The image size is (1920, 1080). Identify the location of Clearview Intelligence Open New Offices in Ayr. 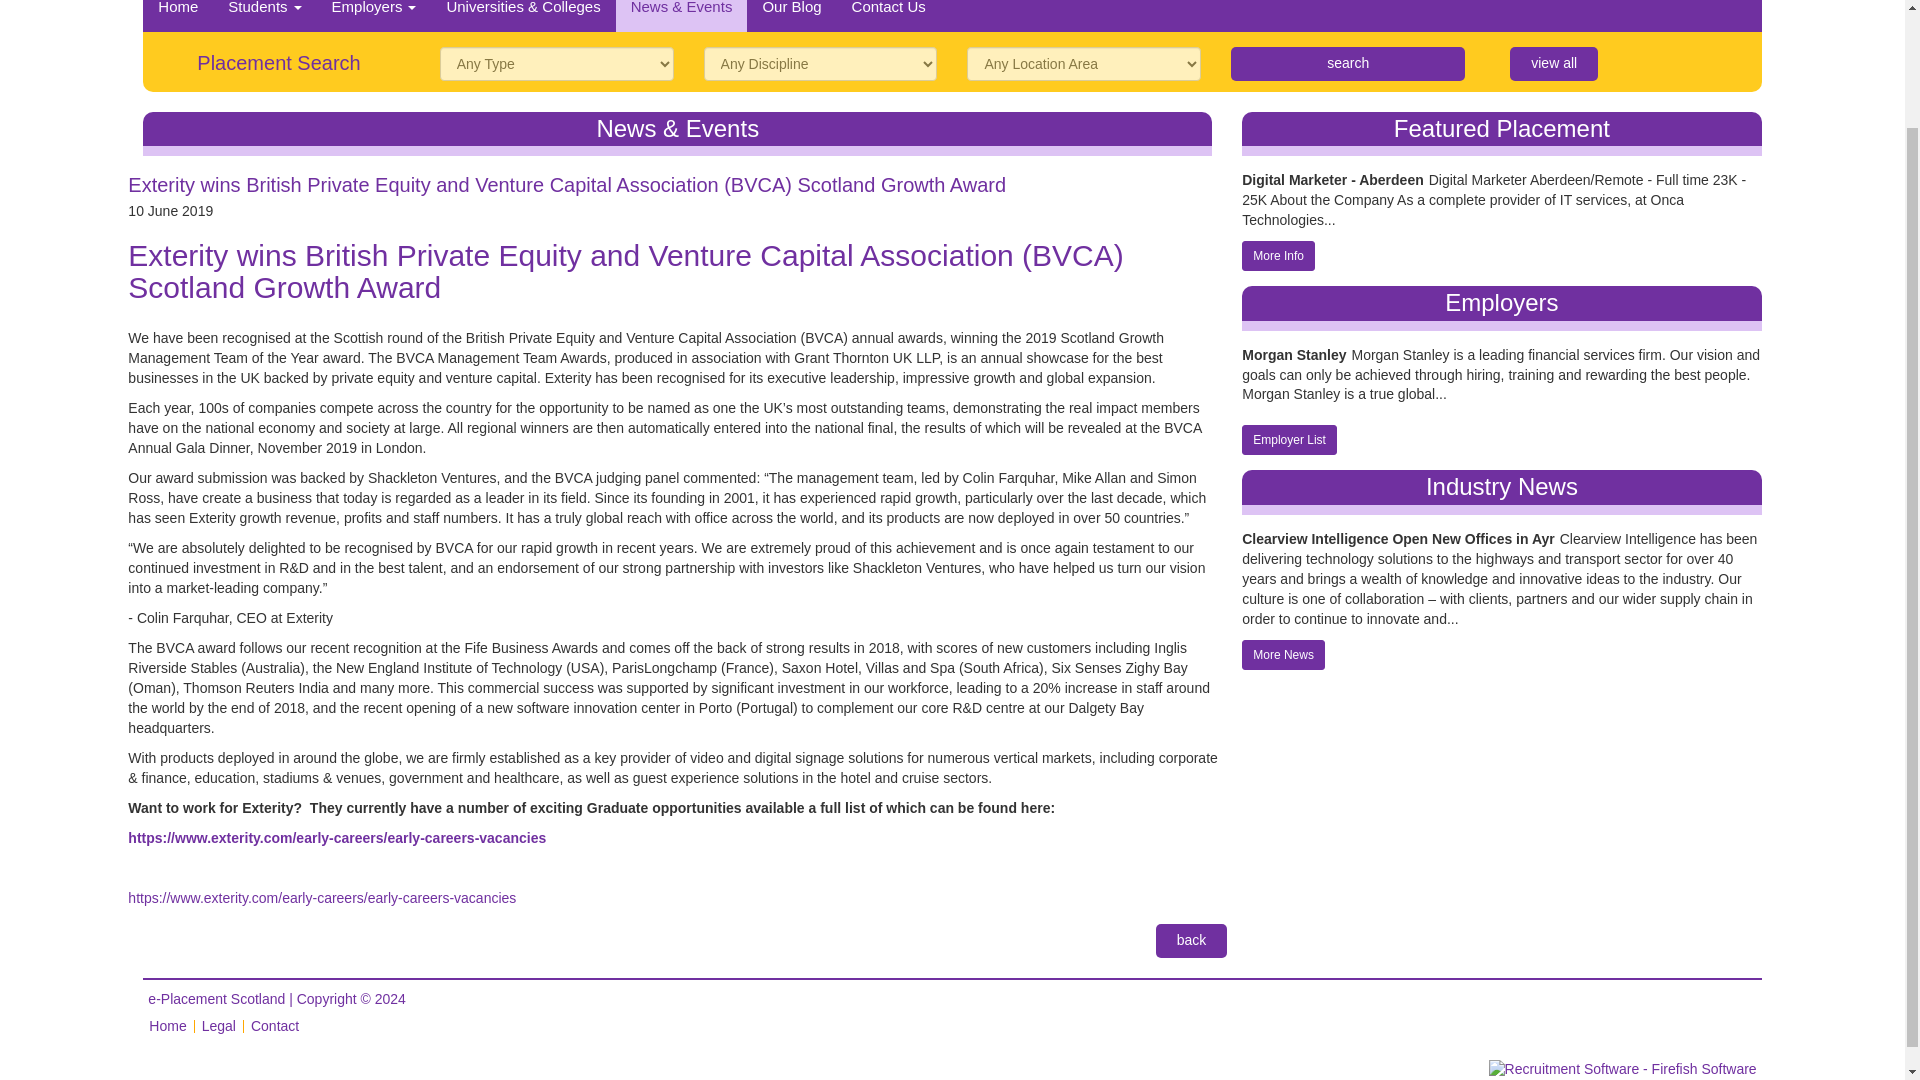
(1398, 538).